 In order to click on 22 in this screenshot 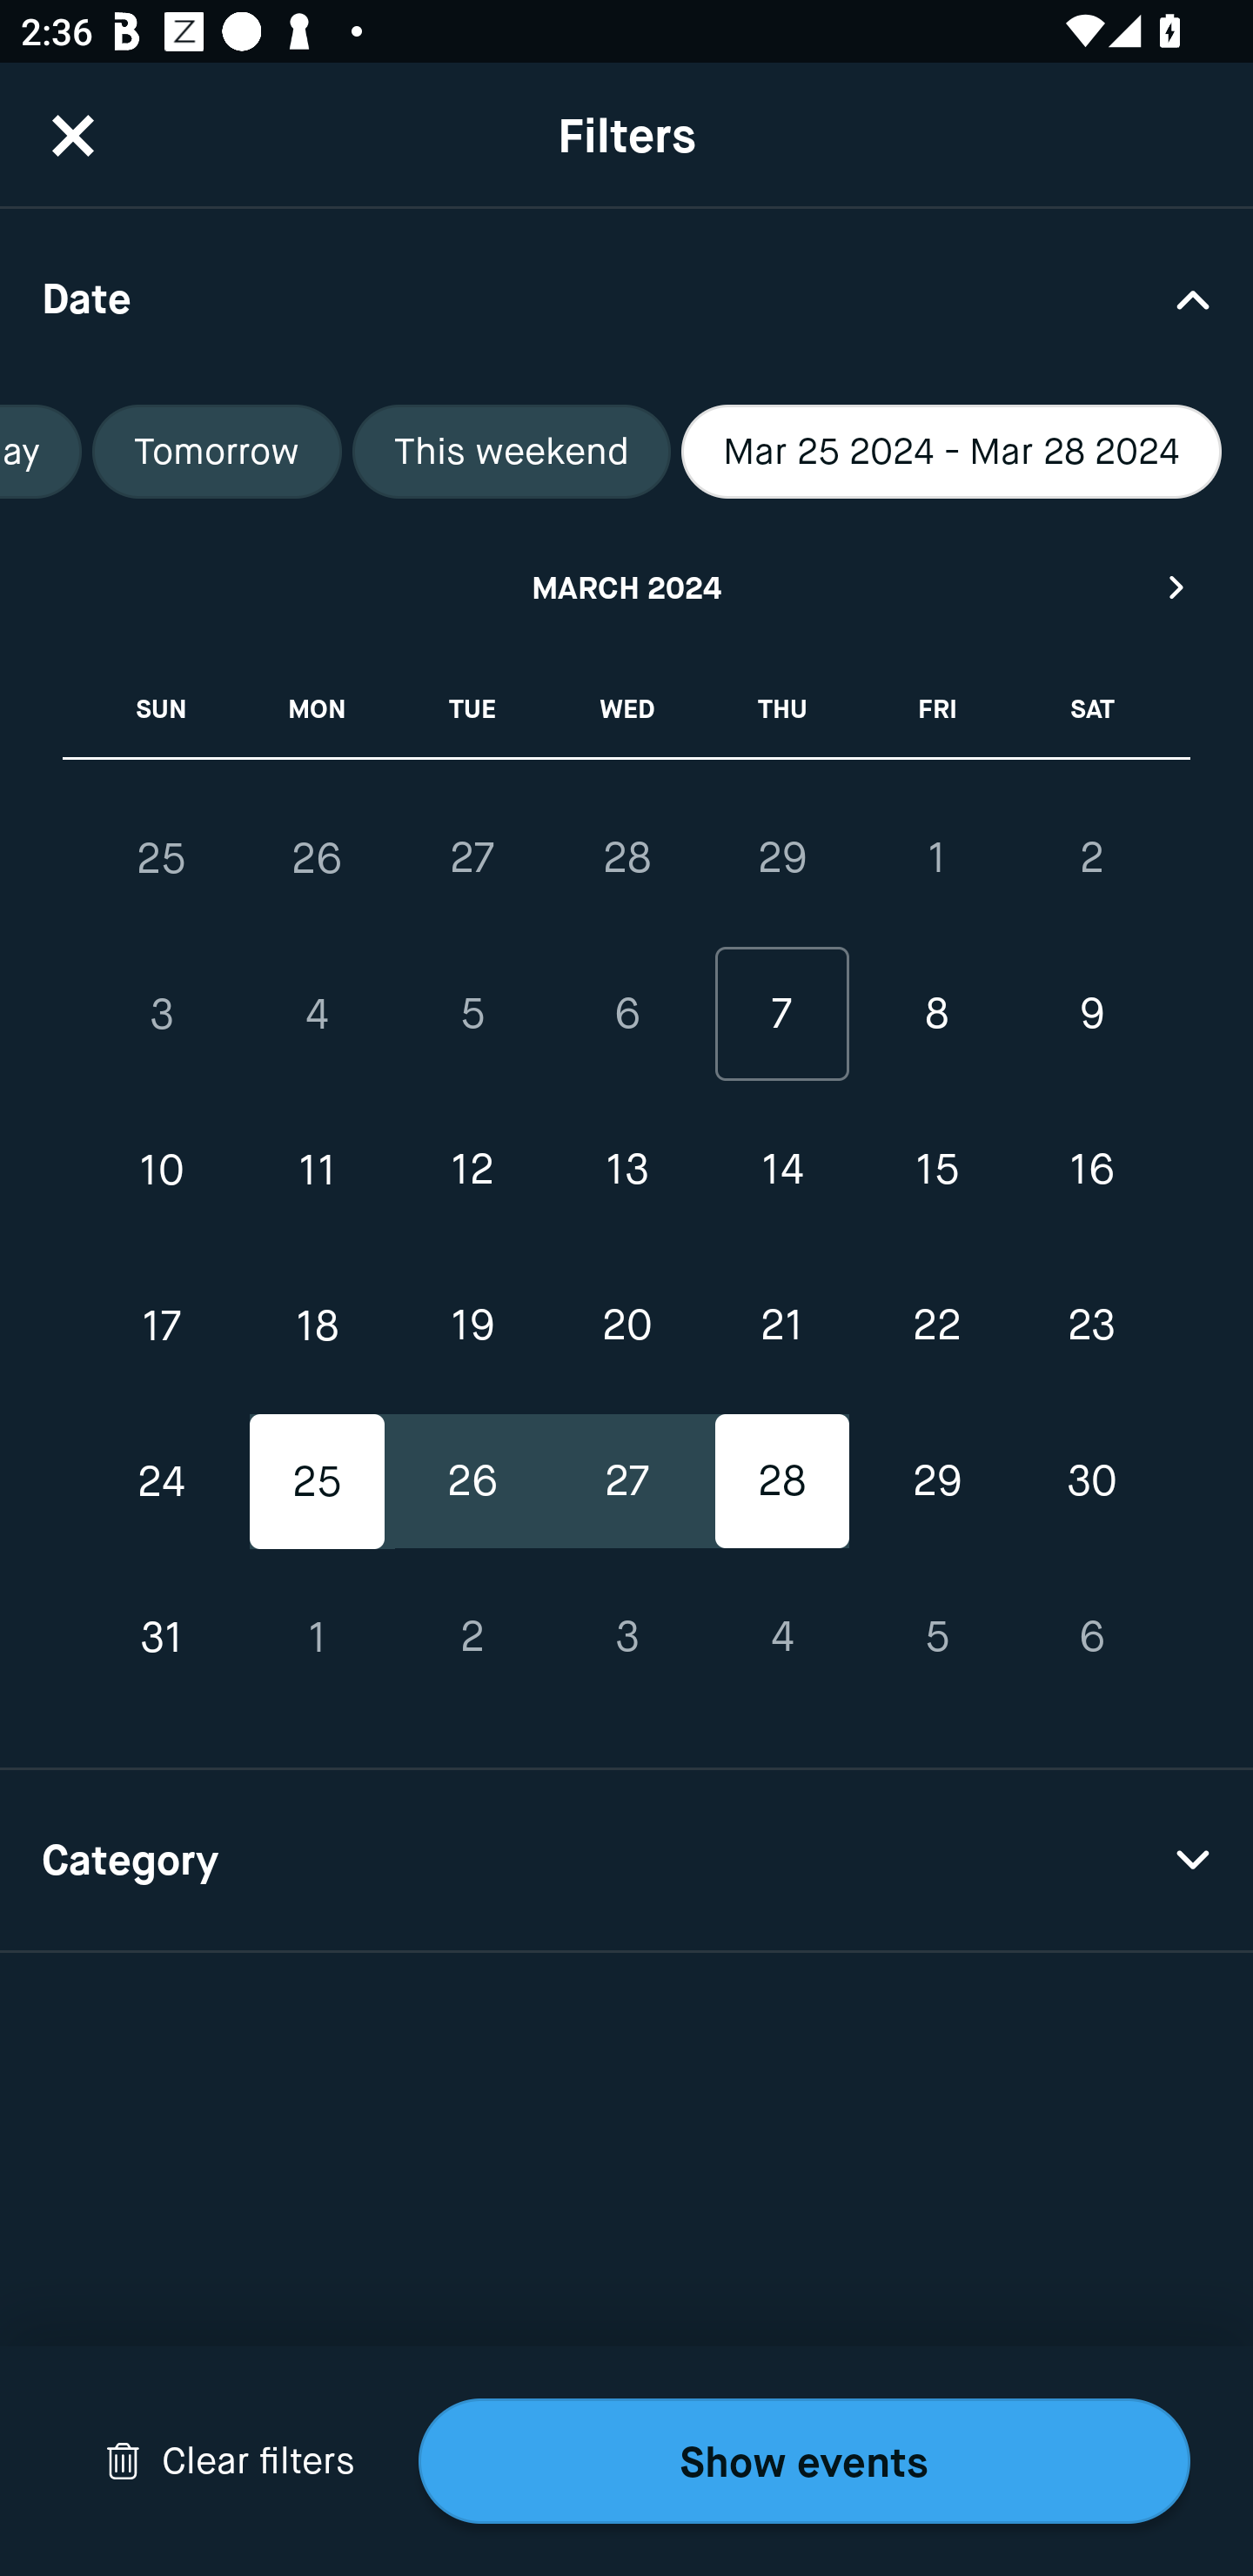, I will do `click(936, 1325)`.